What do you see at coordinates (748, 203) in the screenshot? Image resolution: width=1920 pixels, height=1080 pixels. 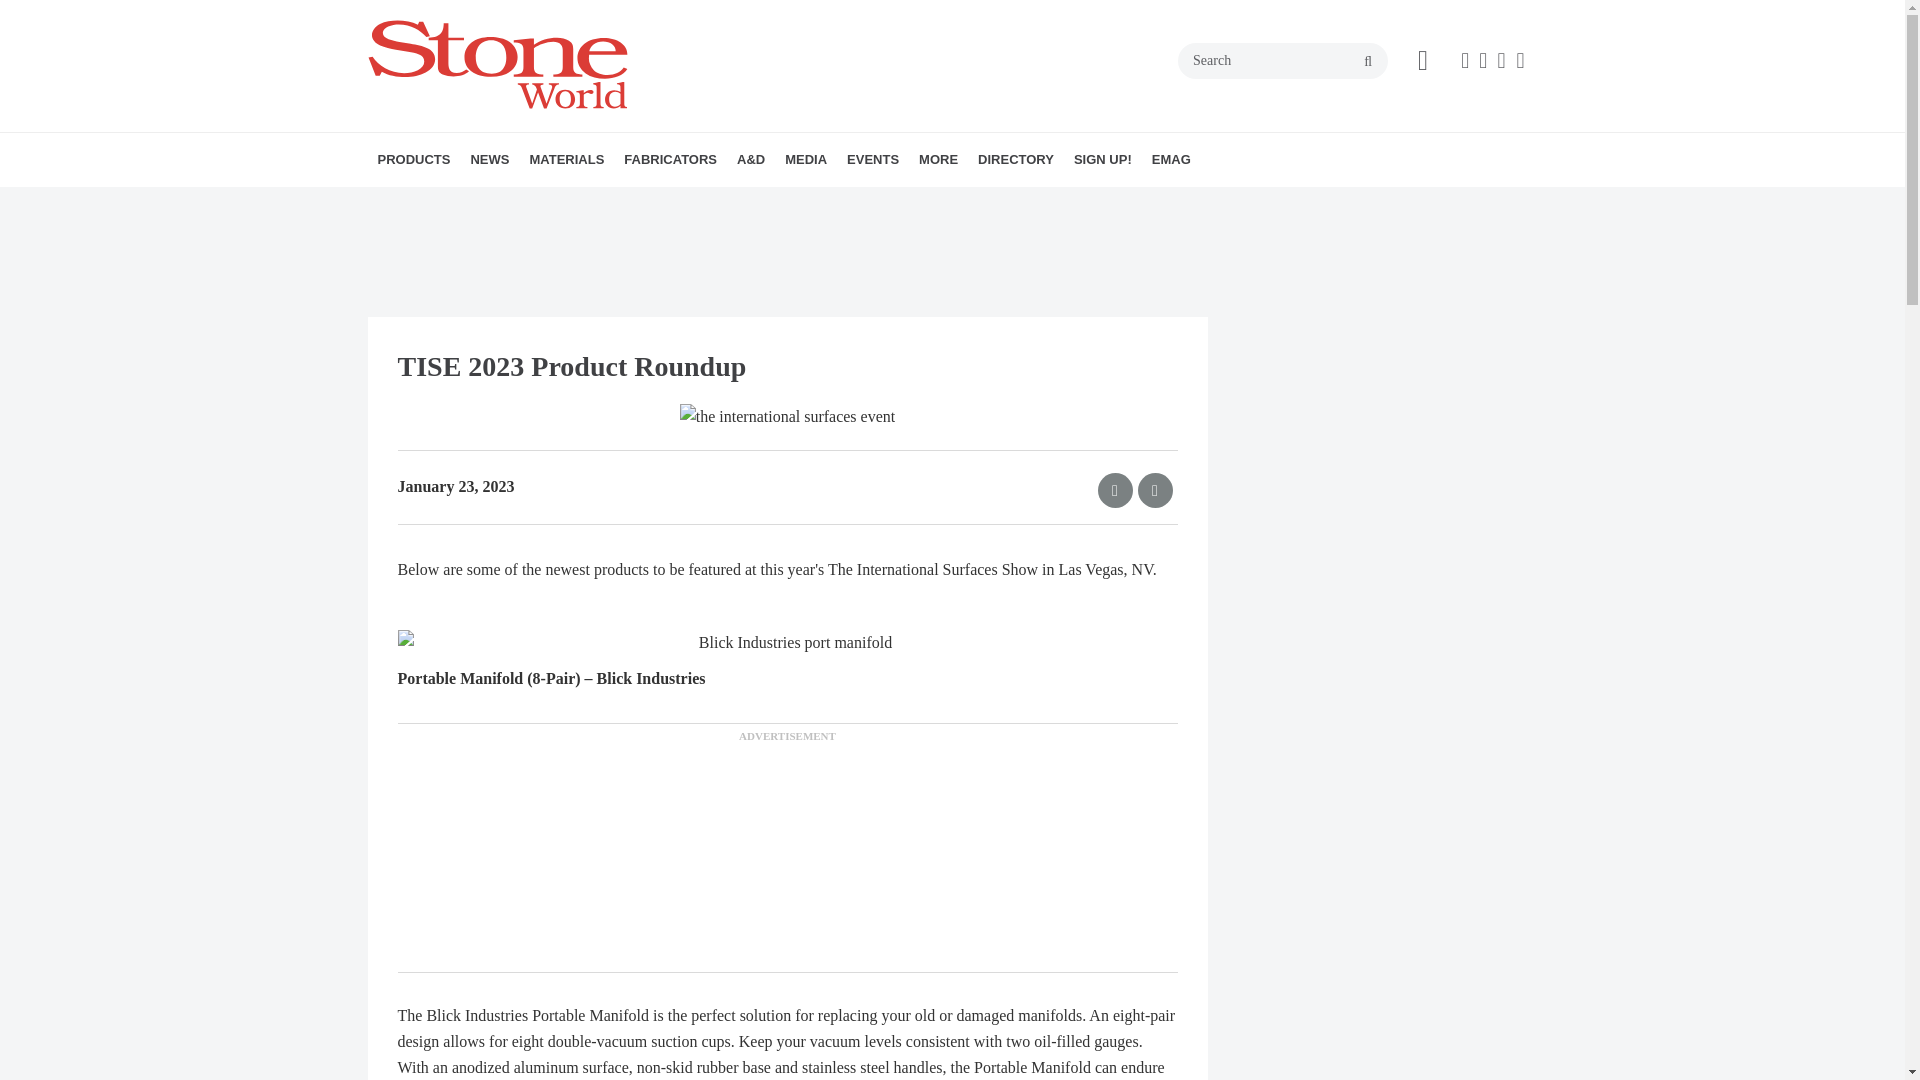 I see `FABRICATOR CASE STUDIES` at bounding box center [748, 203].